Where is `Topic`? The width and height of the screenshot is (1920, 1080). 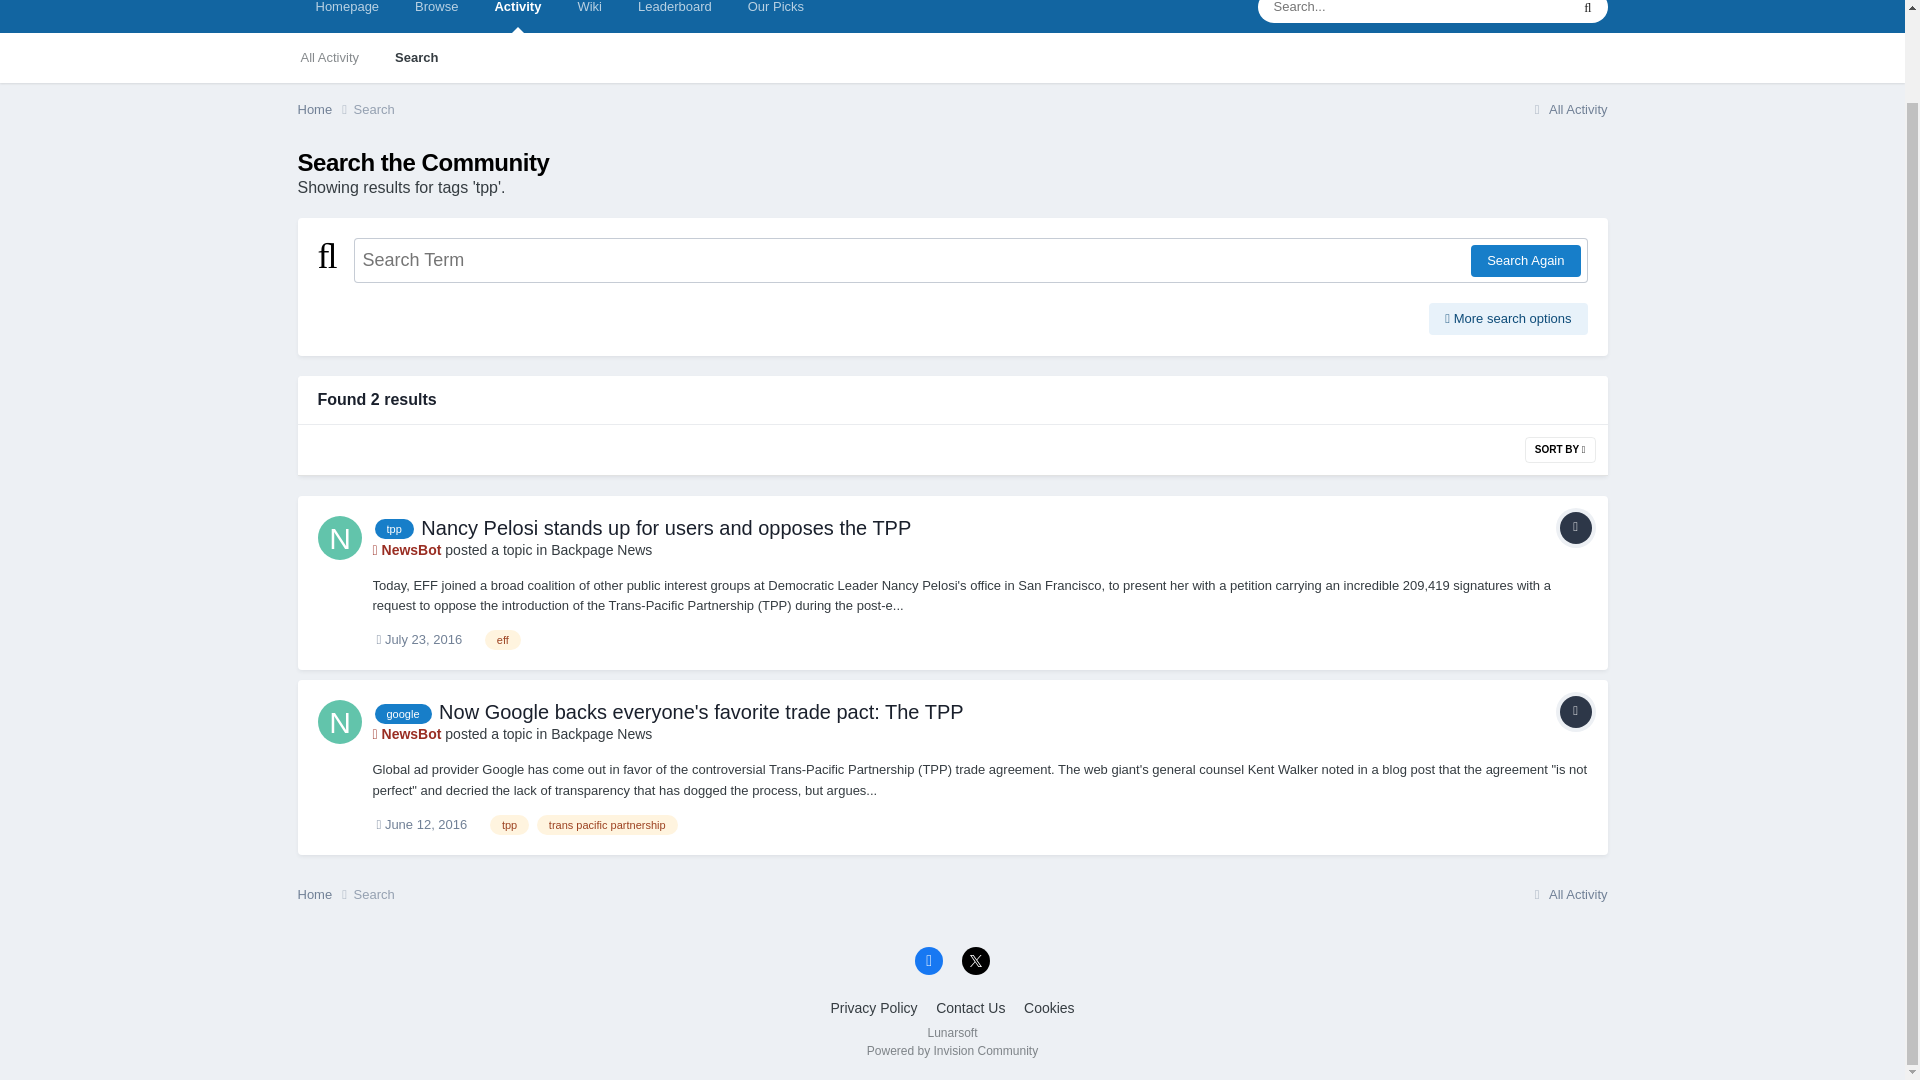 Topic is located at coordinates (1575, 528).